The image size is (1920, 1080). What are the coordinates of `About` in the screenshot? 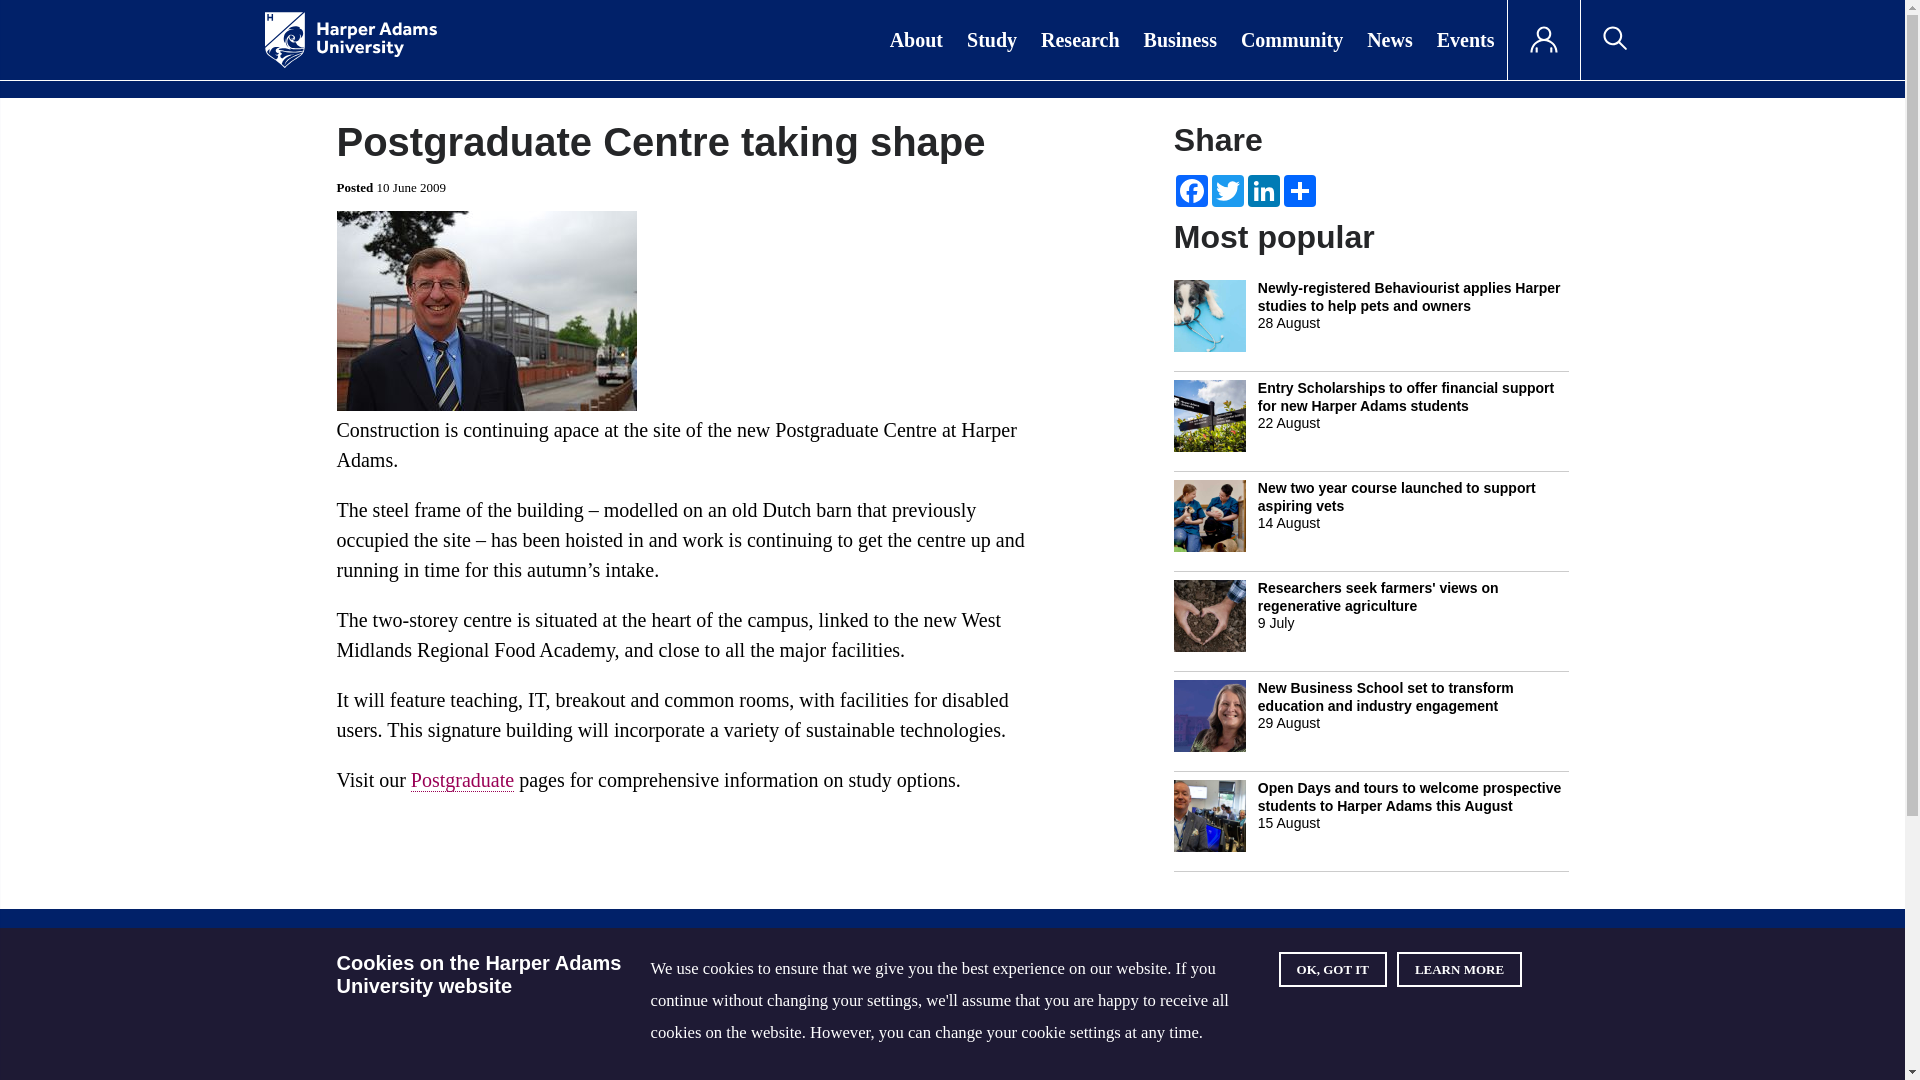 It's located at (916, 40).